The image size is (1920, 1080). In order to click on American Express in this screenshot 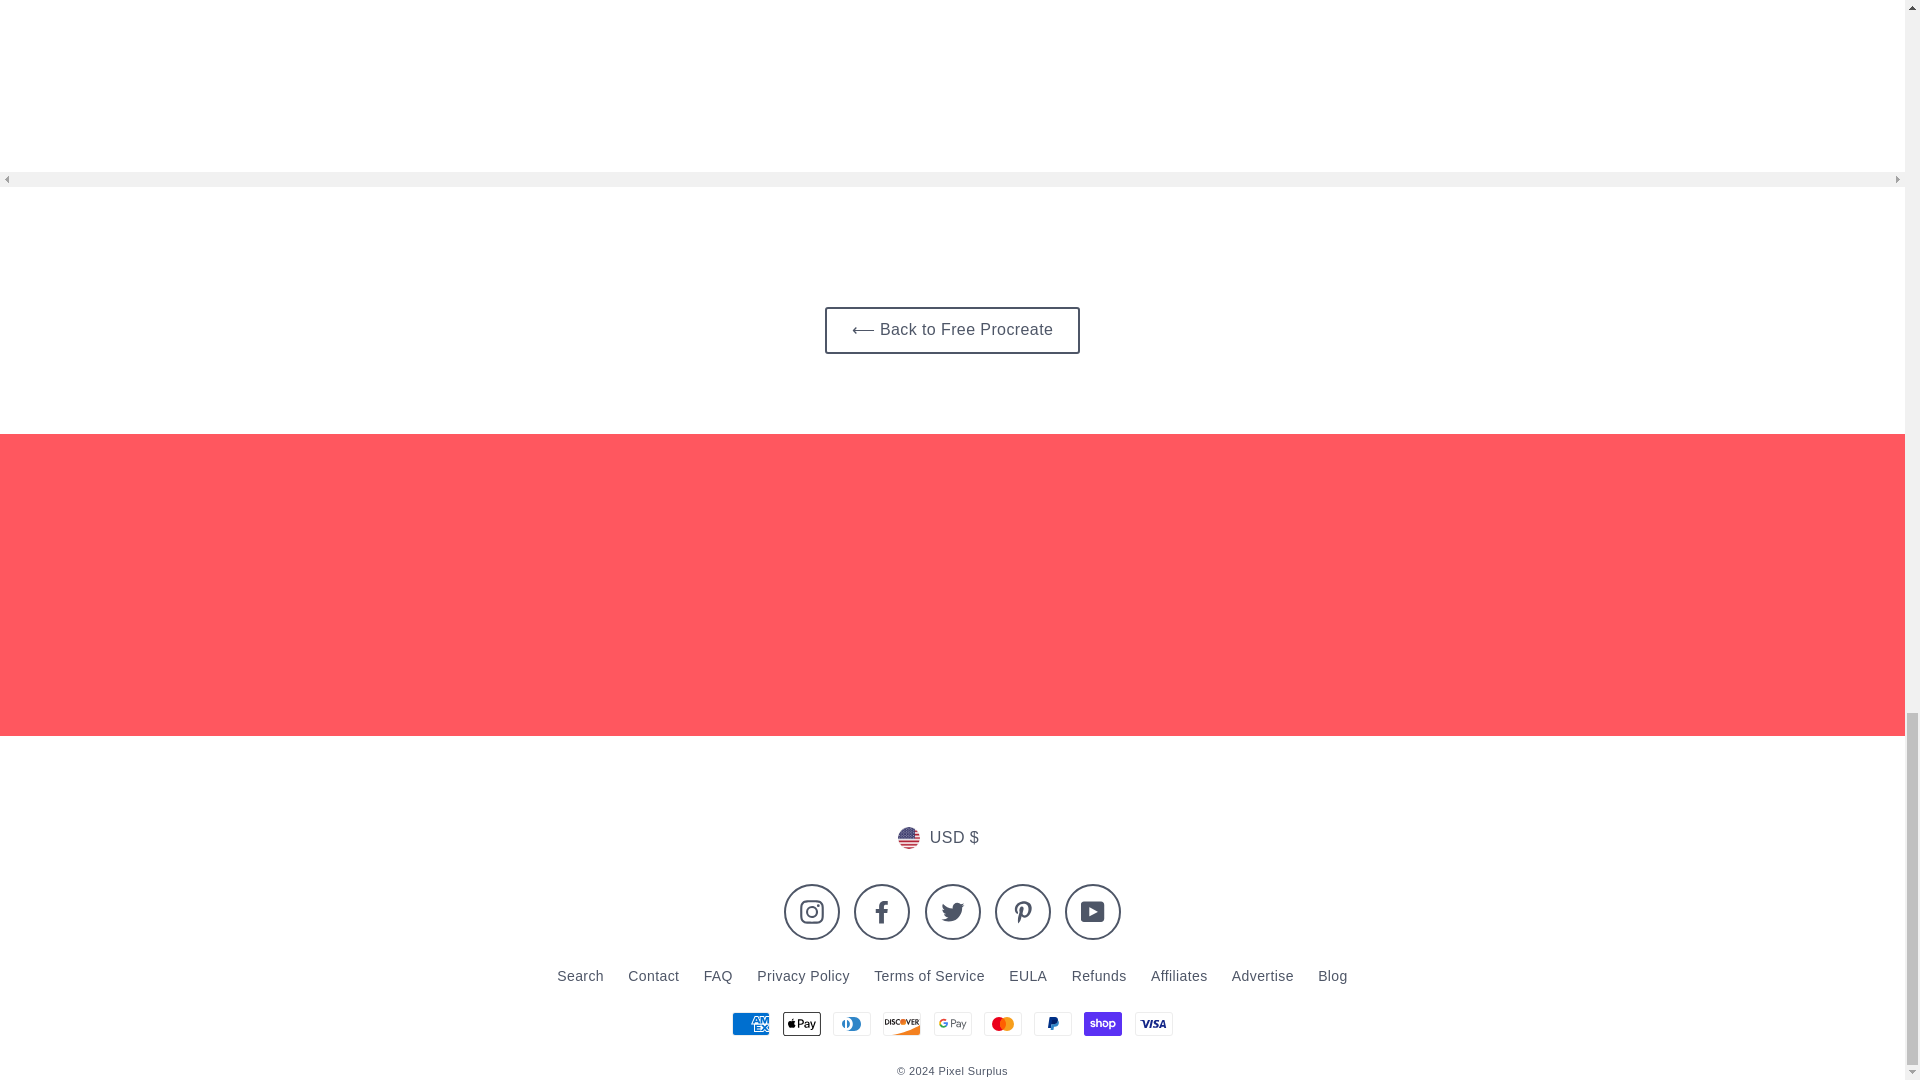, I will do `click(750, 1023)`.